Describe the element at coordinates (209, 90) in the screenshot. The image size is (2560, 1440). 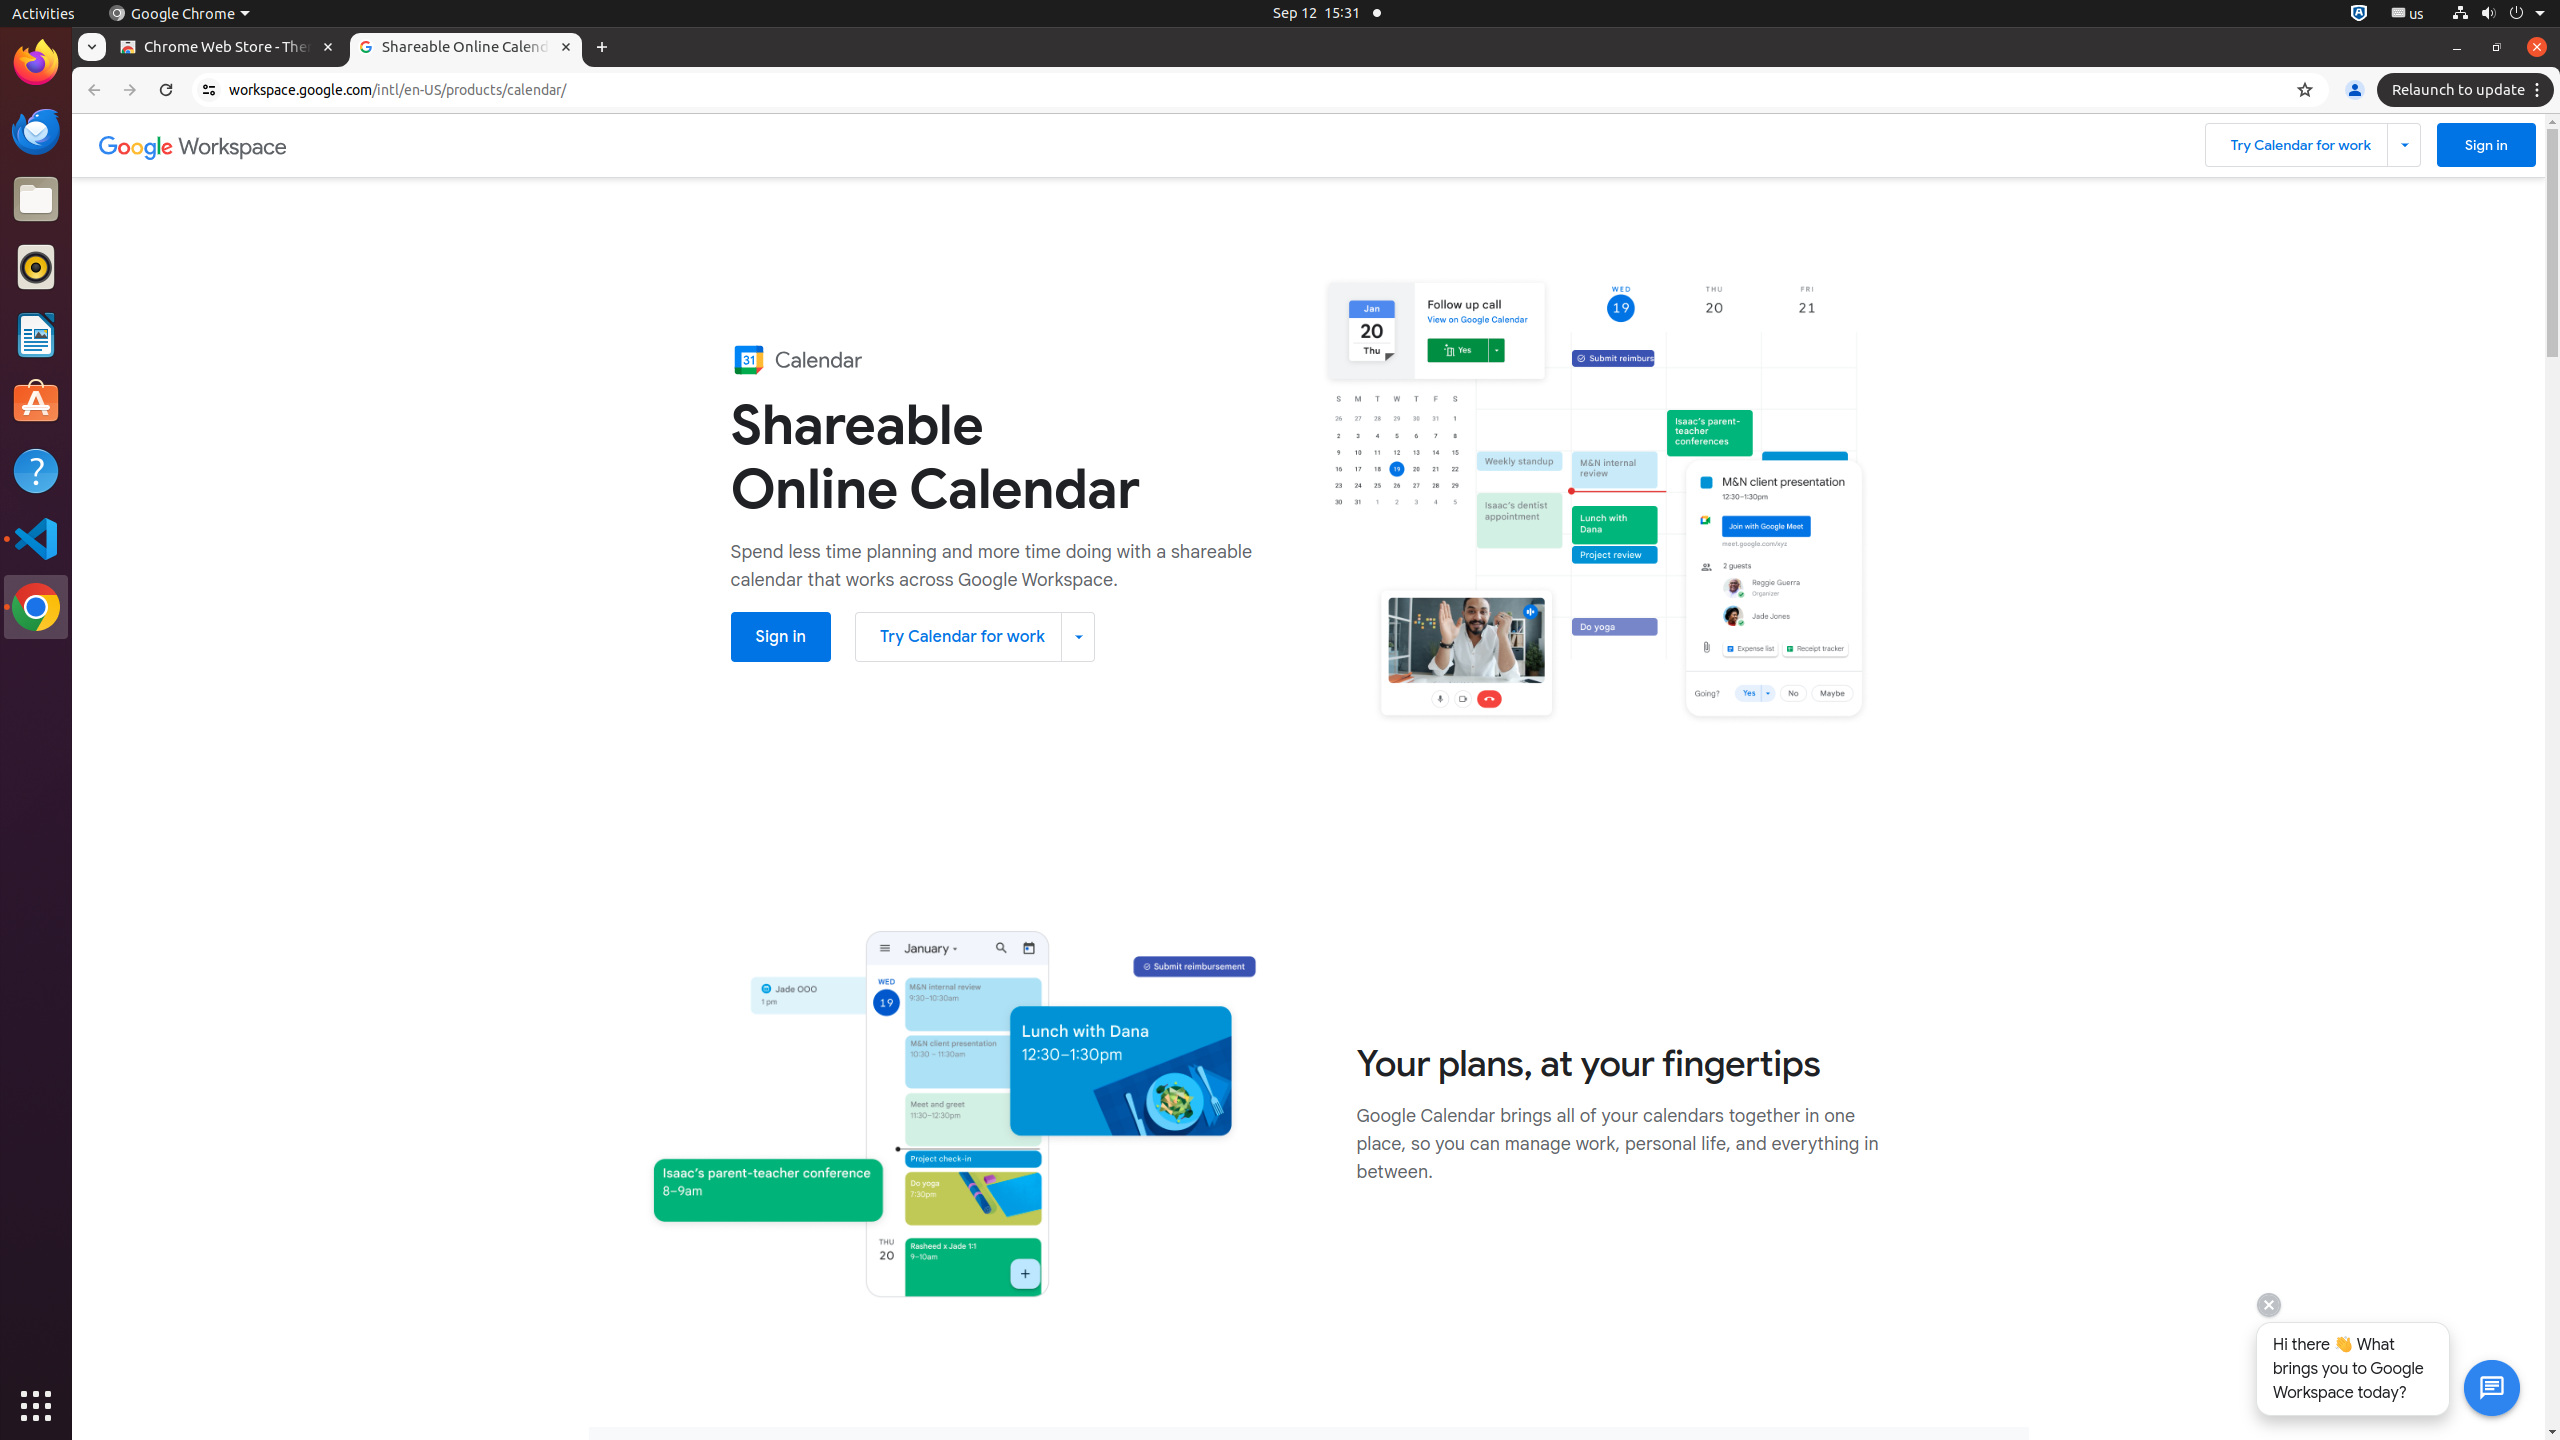
I see `View site information` at that location.